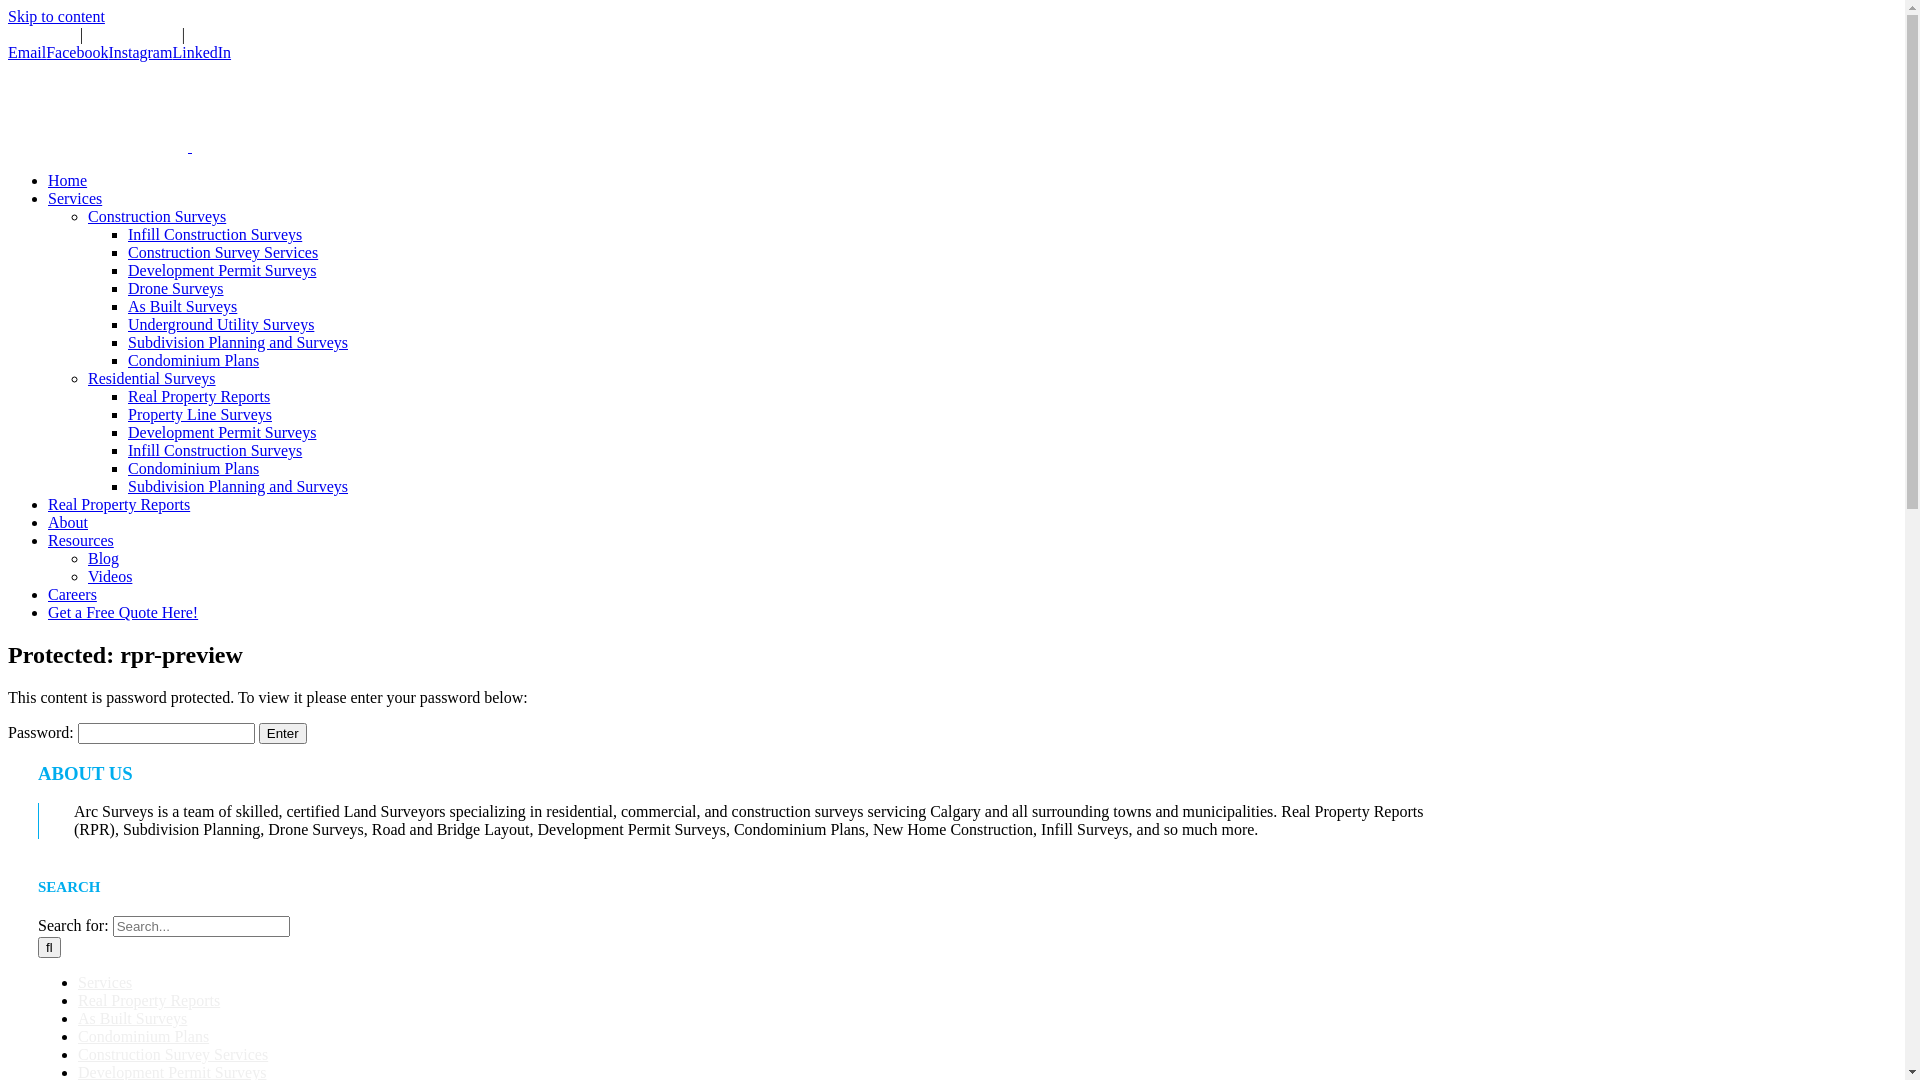  I want to click on Condominium Plans, so click(194, 468).